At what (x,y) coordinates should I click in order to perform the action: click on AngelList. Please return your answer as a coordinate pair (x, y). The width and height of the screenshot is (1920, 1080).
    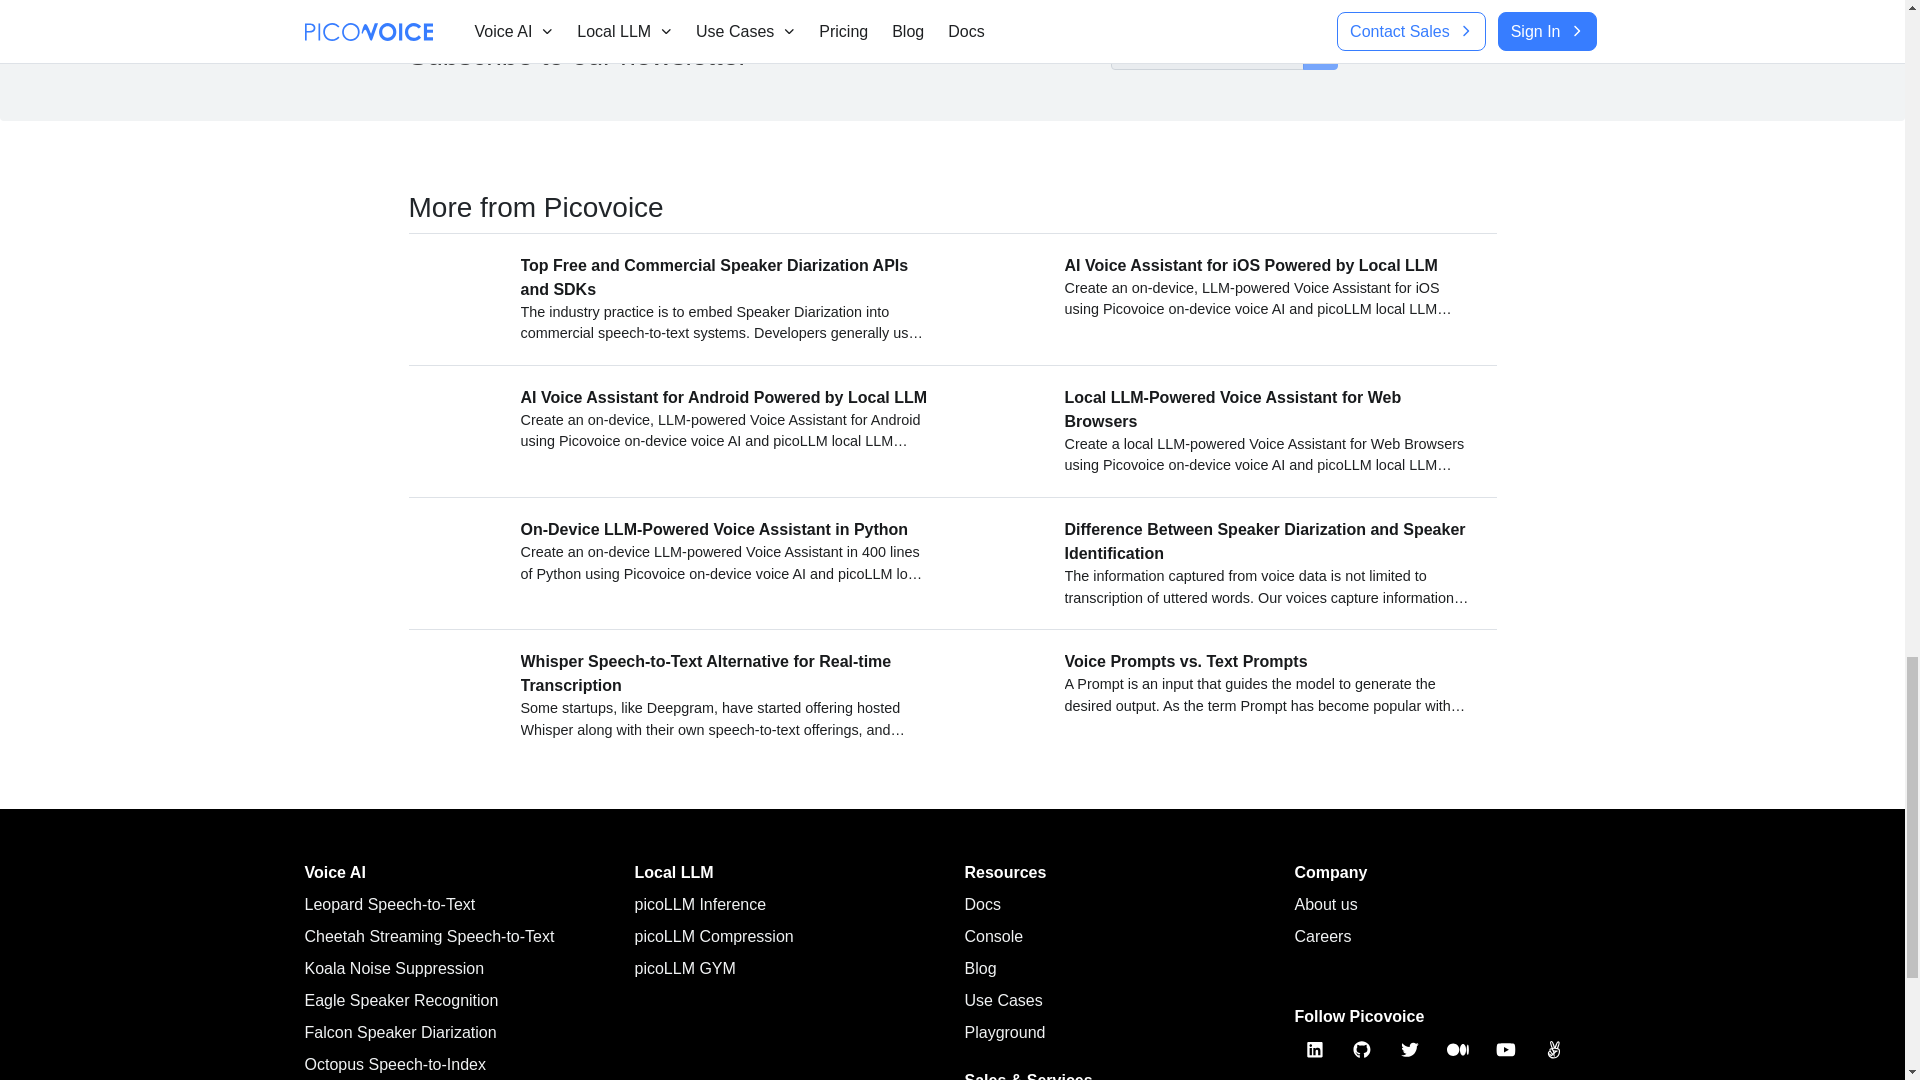
    Looking at the image, I should click on (1554, 1050).